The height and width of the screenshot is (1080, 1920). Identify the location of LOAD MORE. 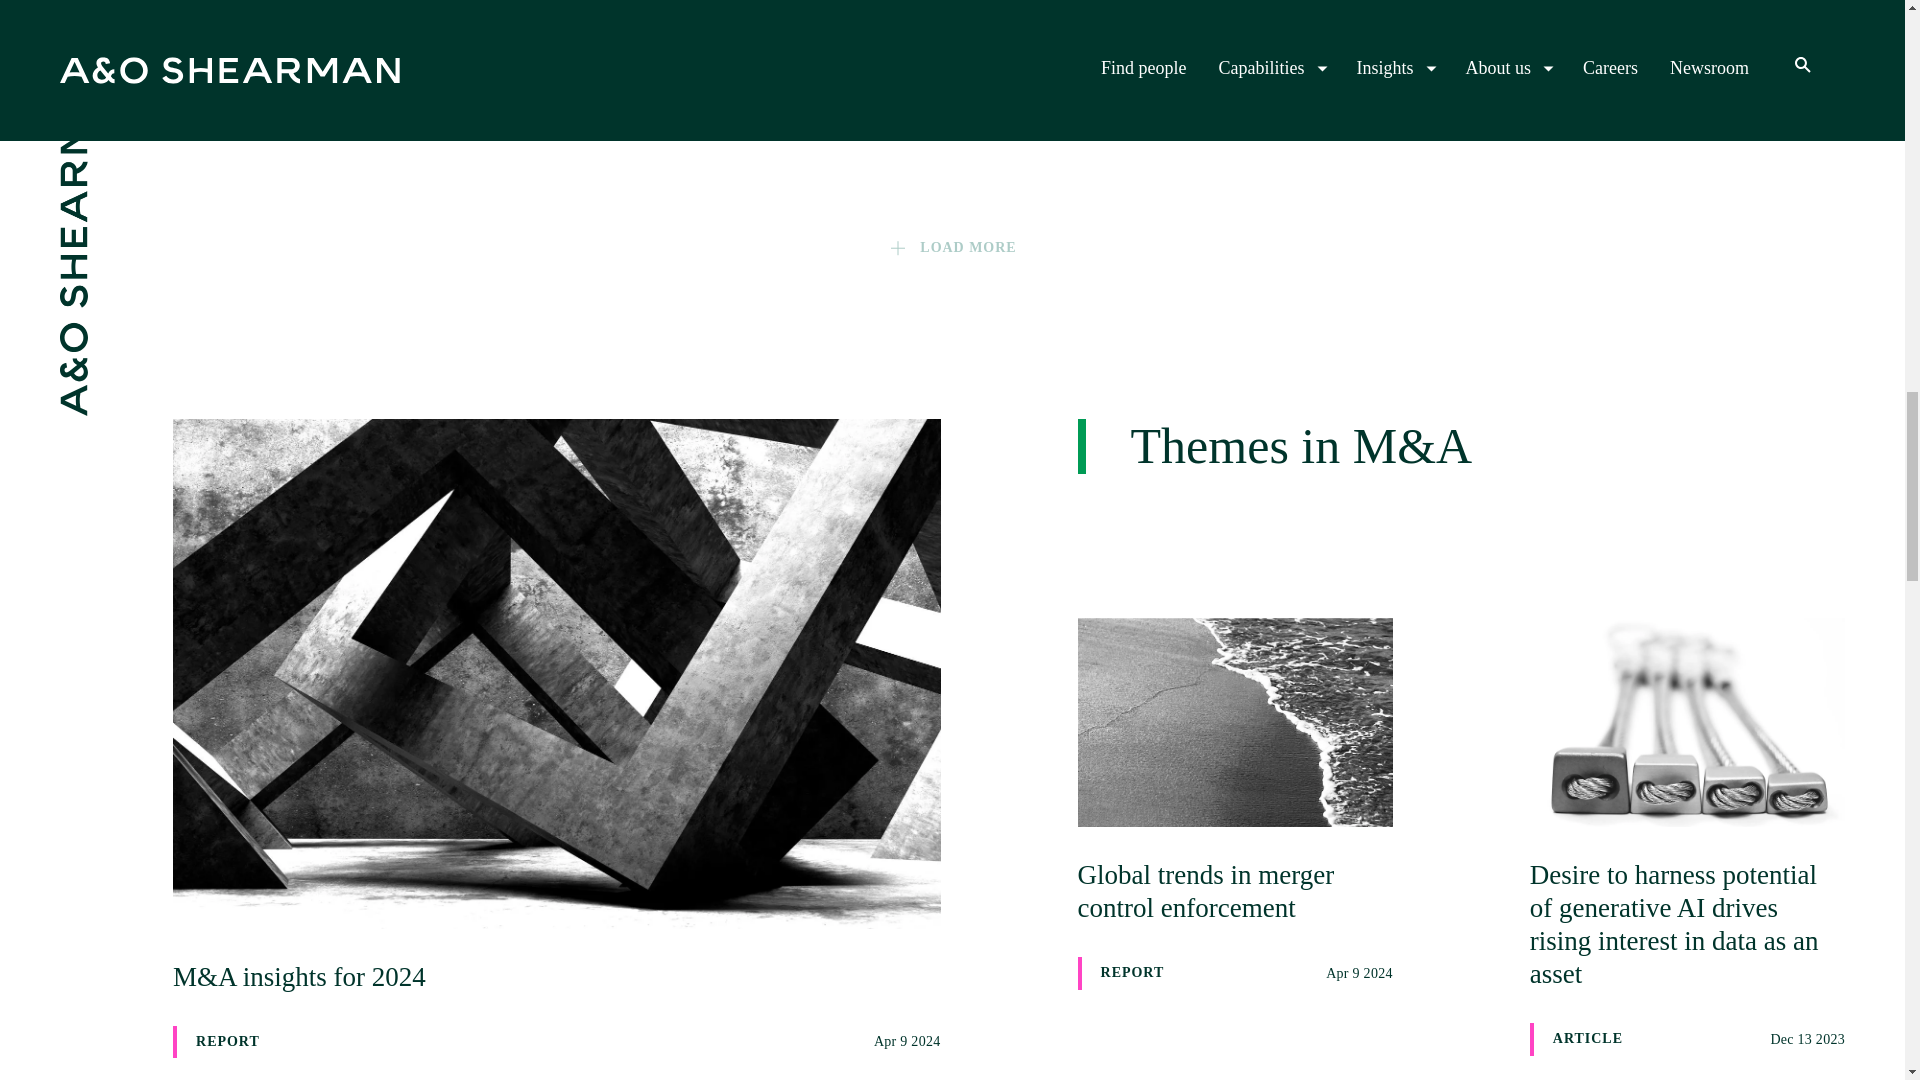
(386, 29).